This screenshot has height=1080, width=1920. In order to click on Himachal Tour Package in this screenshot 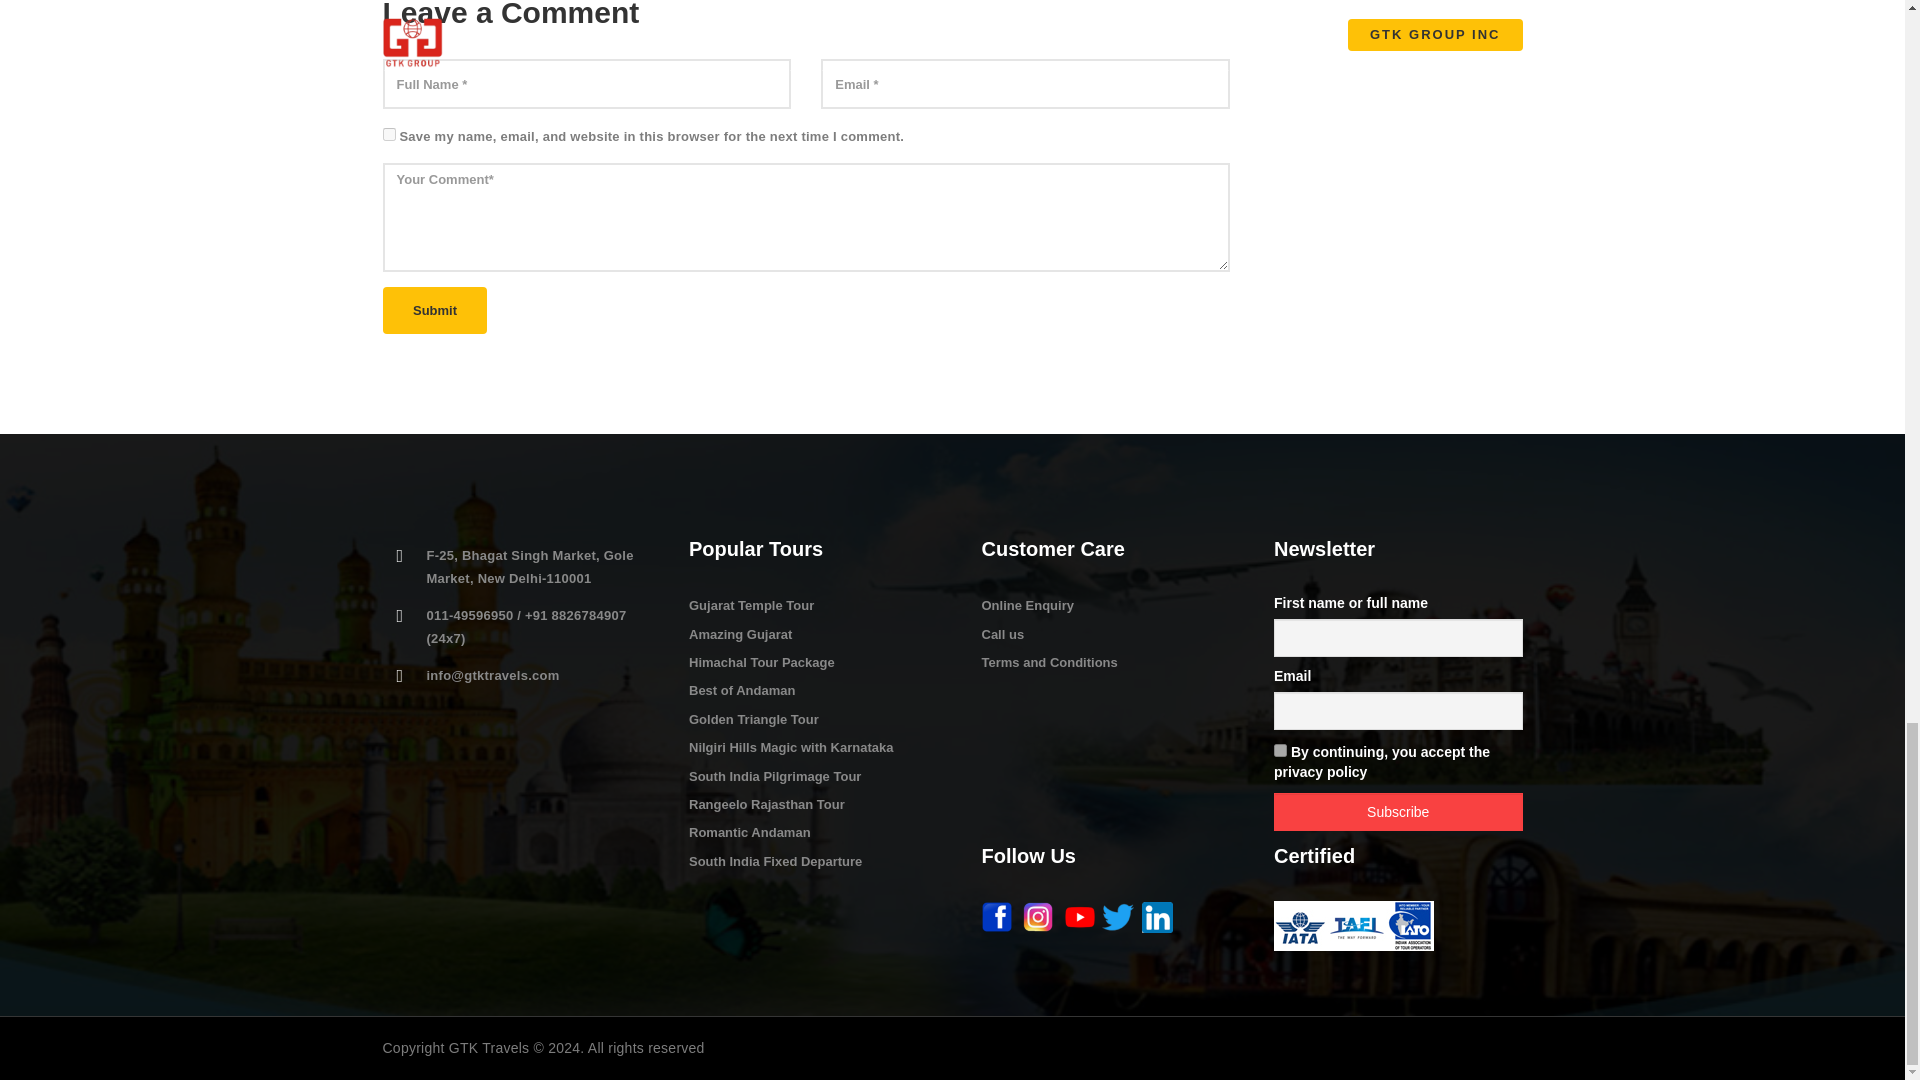, I will do `click(762, 662)`.